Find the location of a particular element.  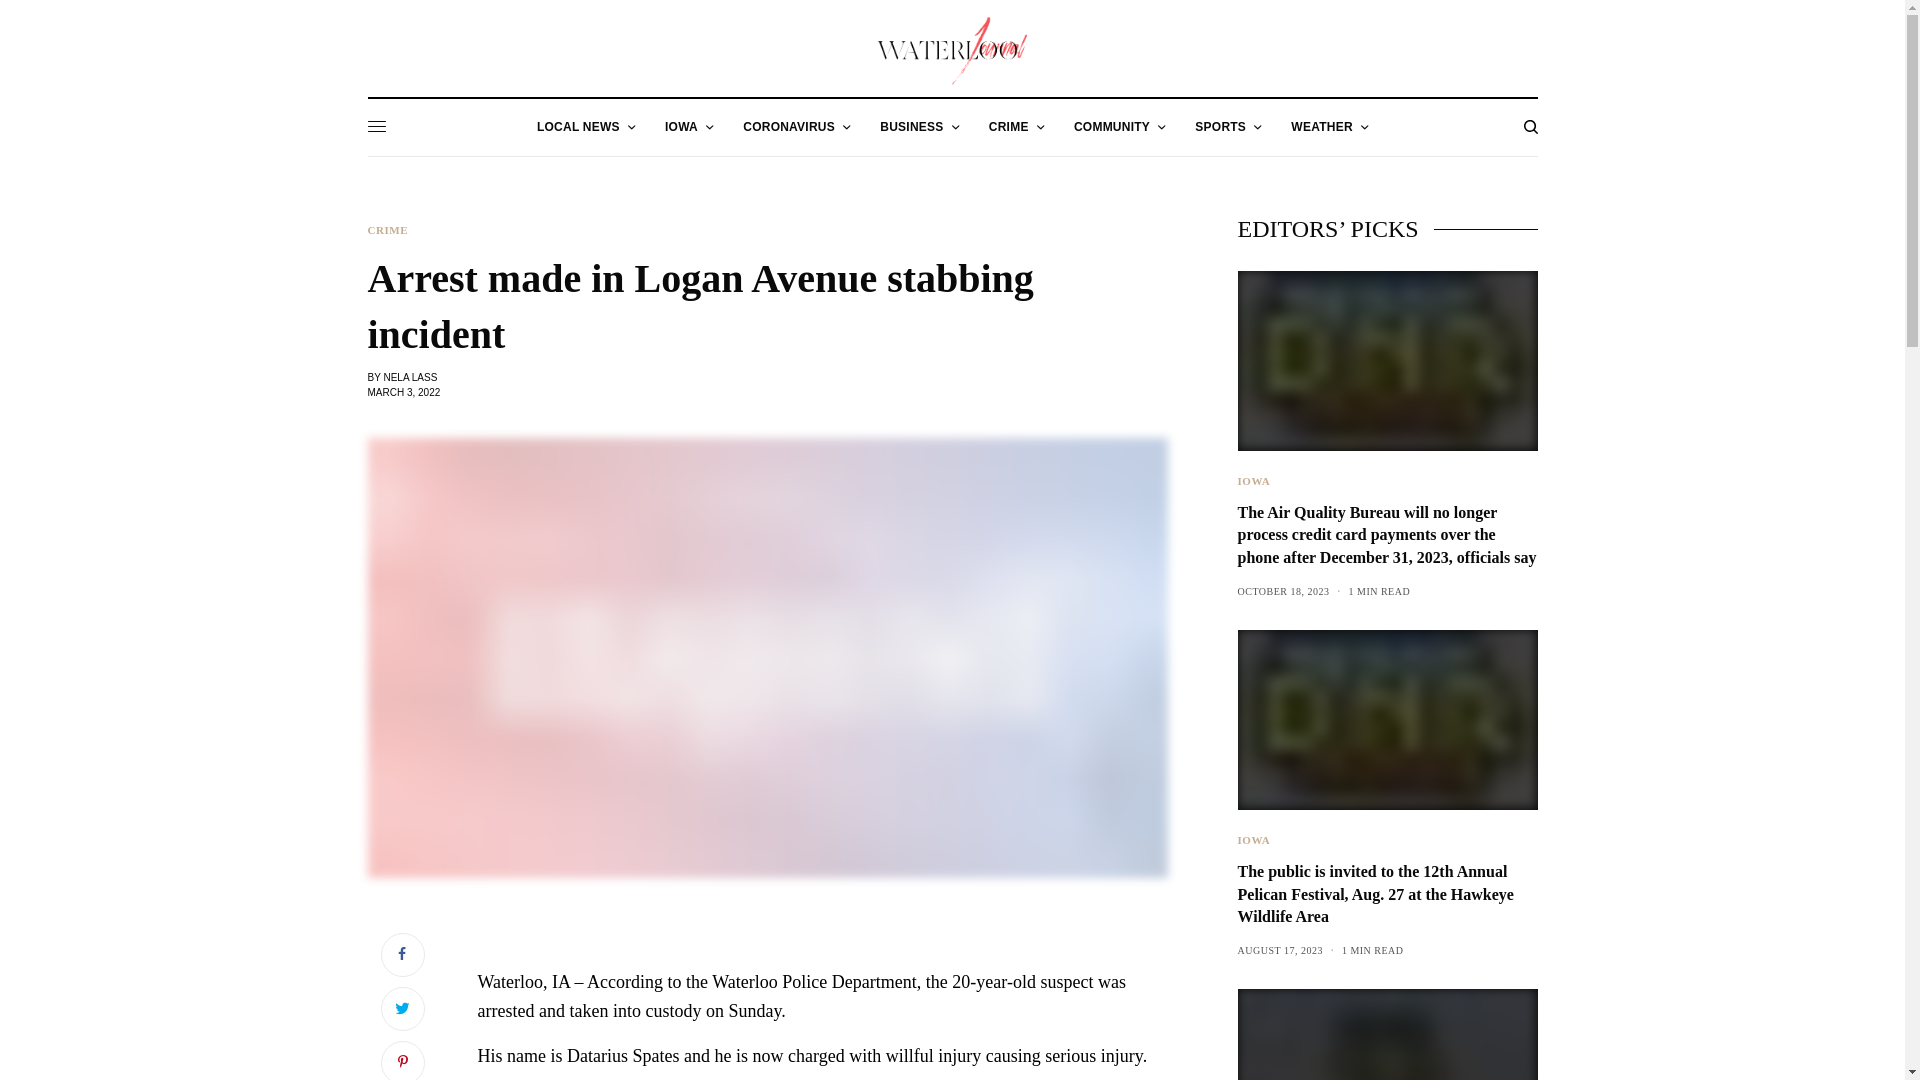

SPORTS is located at coordinates (1228, 126).